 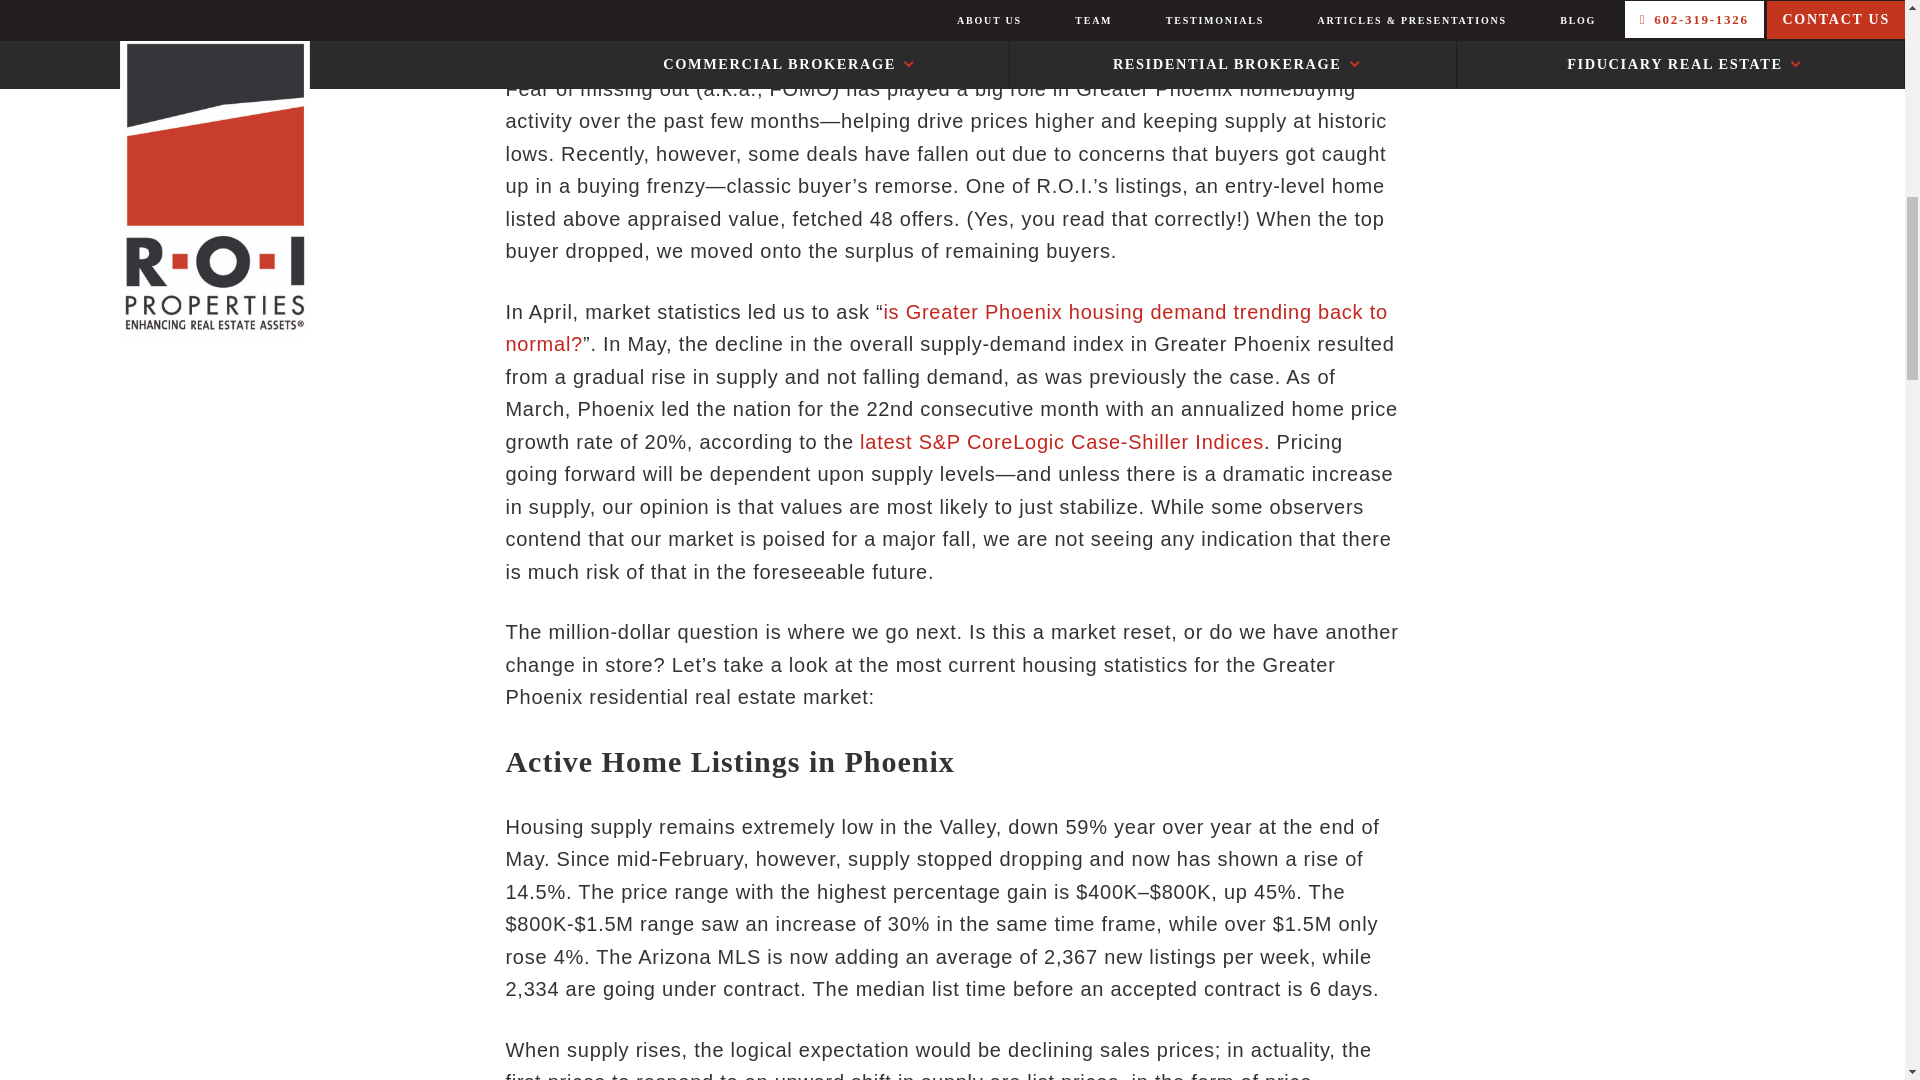 I want to click on Facebook, so click(x=692, y=22).